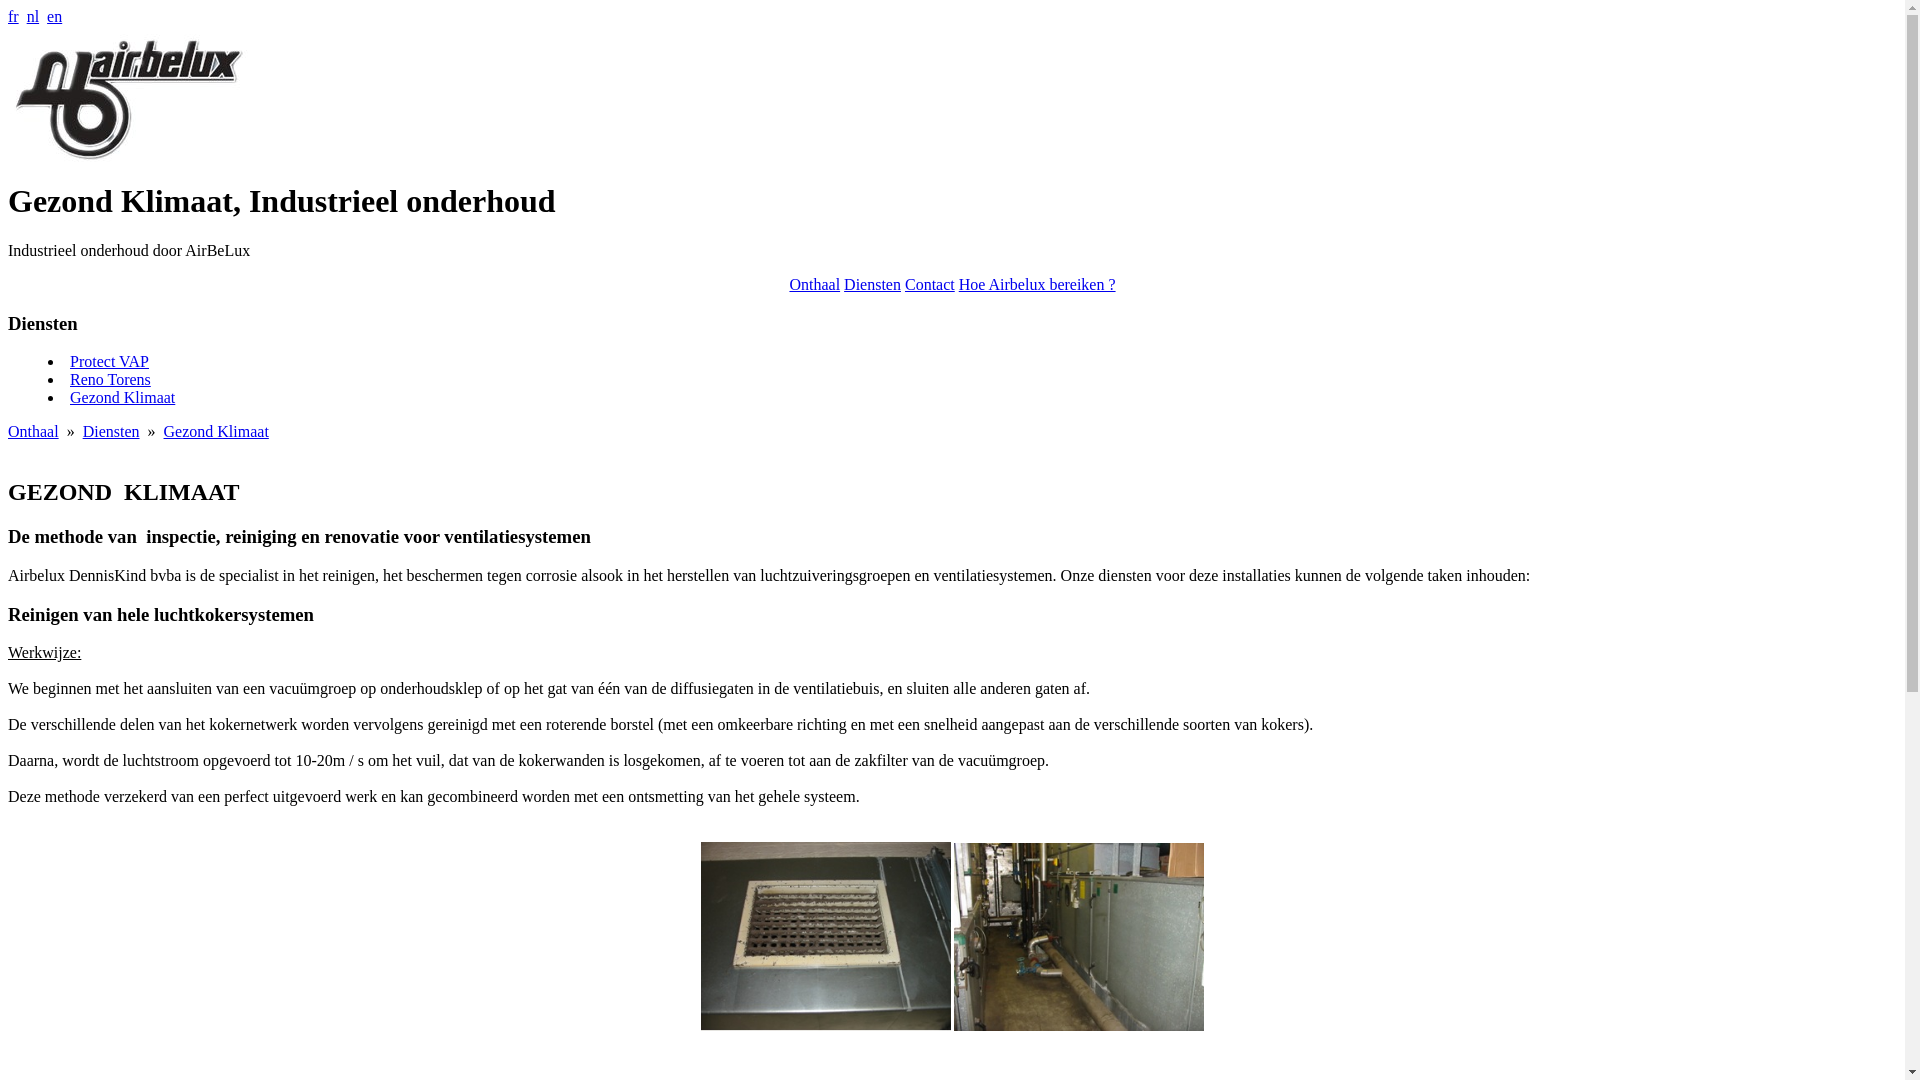 The width and height of the screenshot is (1920, 1080). I want to click on fr, so click(14, 16).